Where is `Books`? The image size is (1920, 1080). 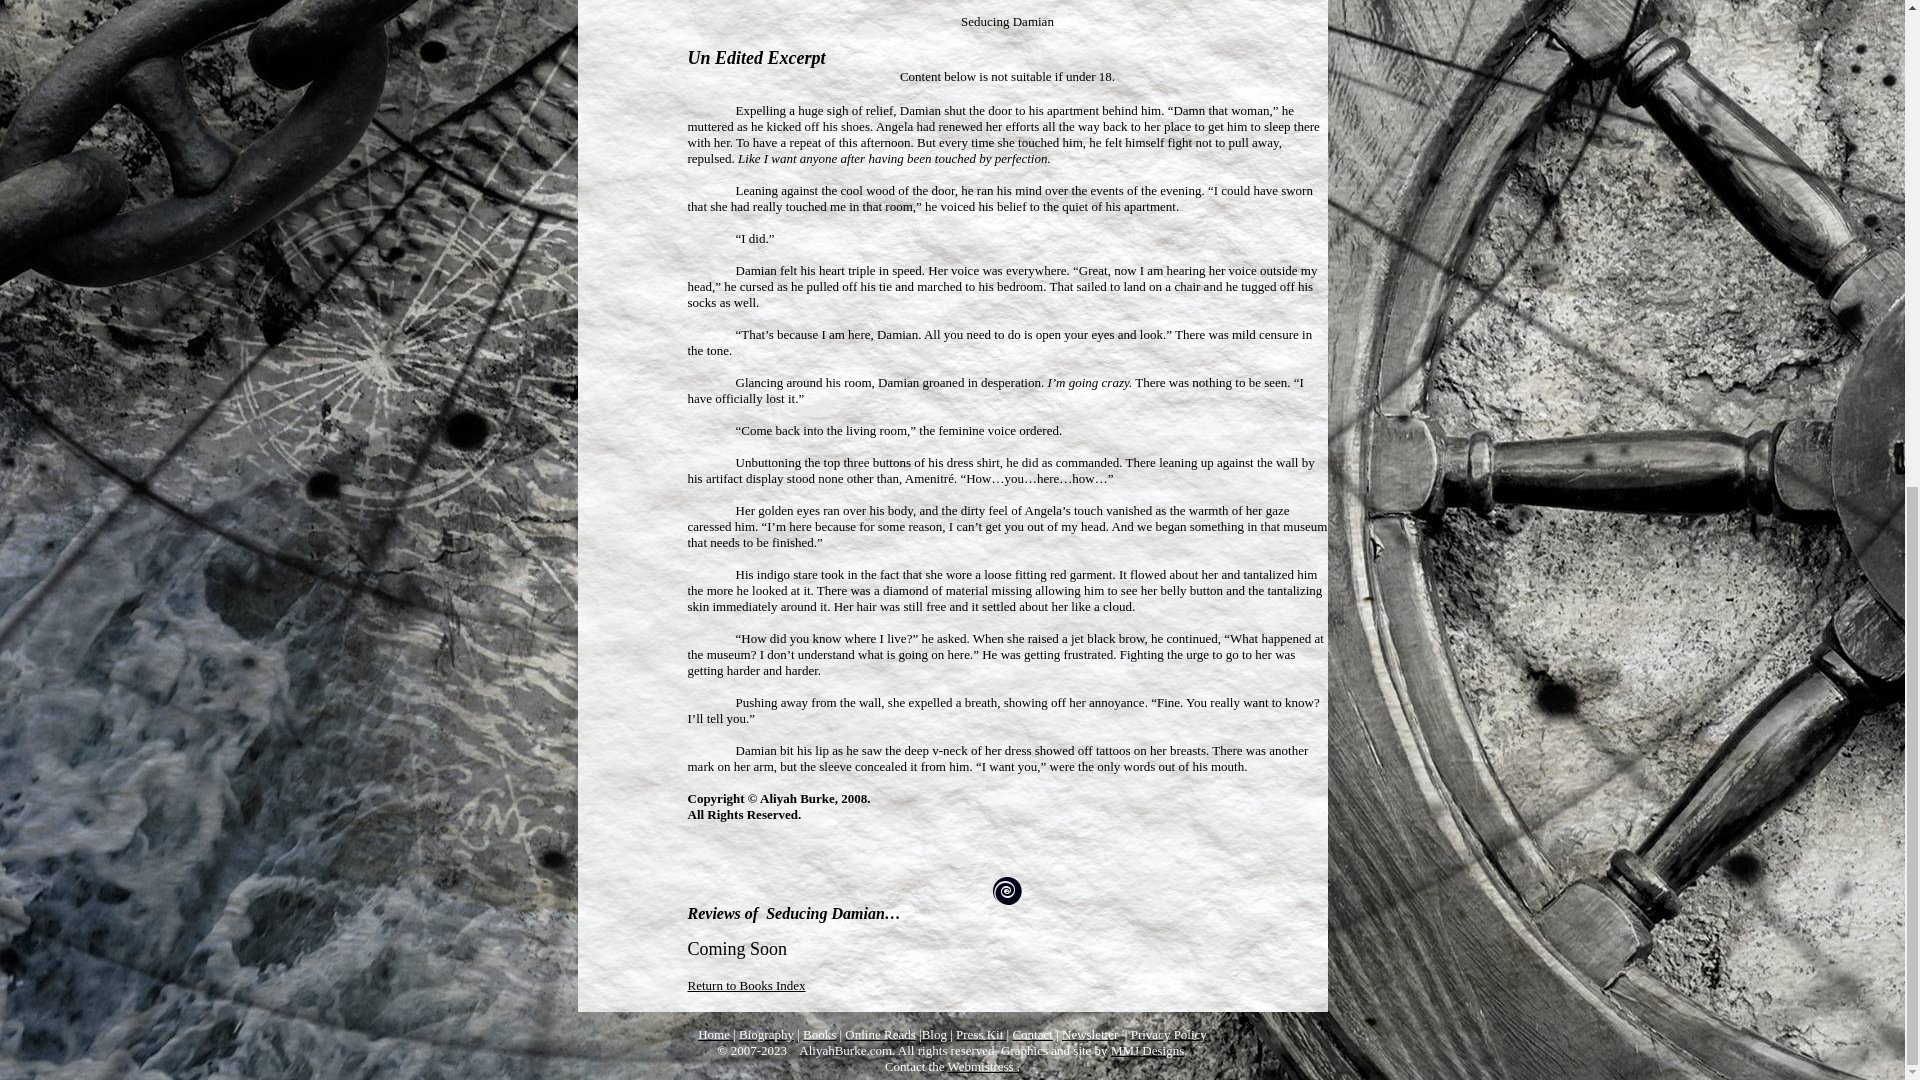 Books is located at coordinates (818, 1034).